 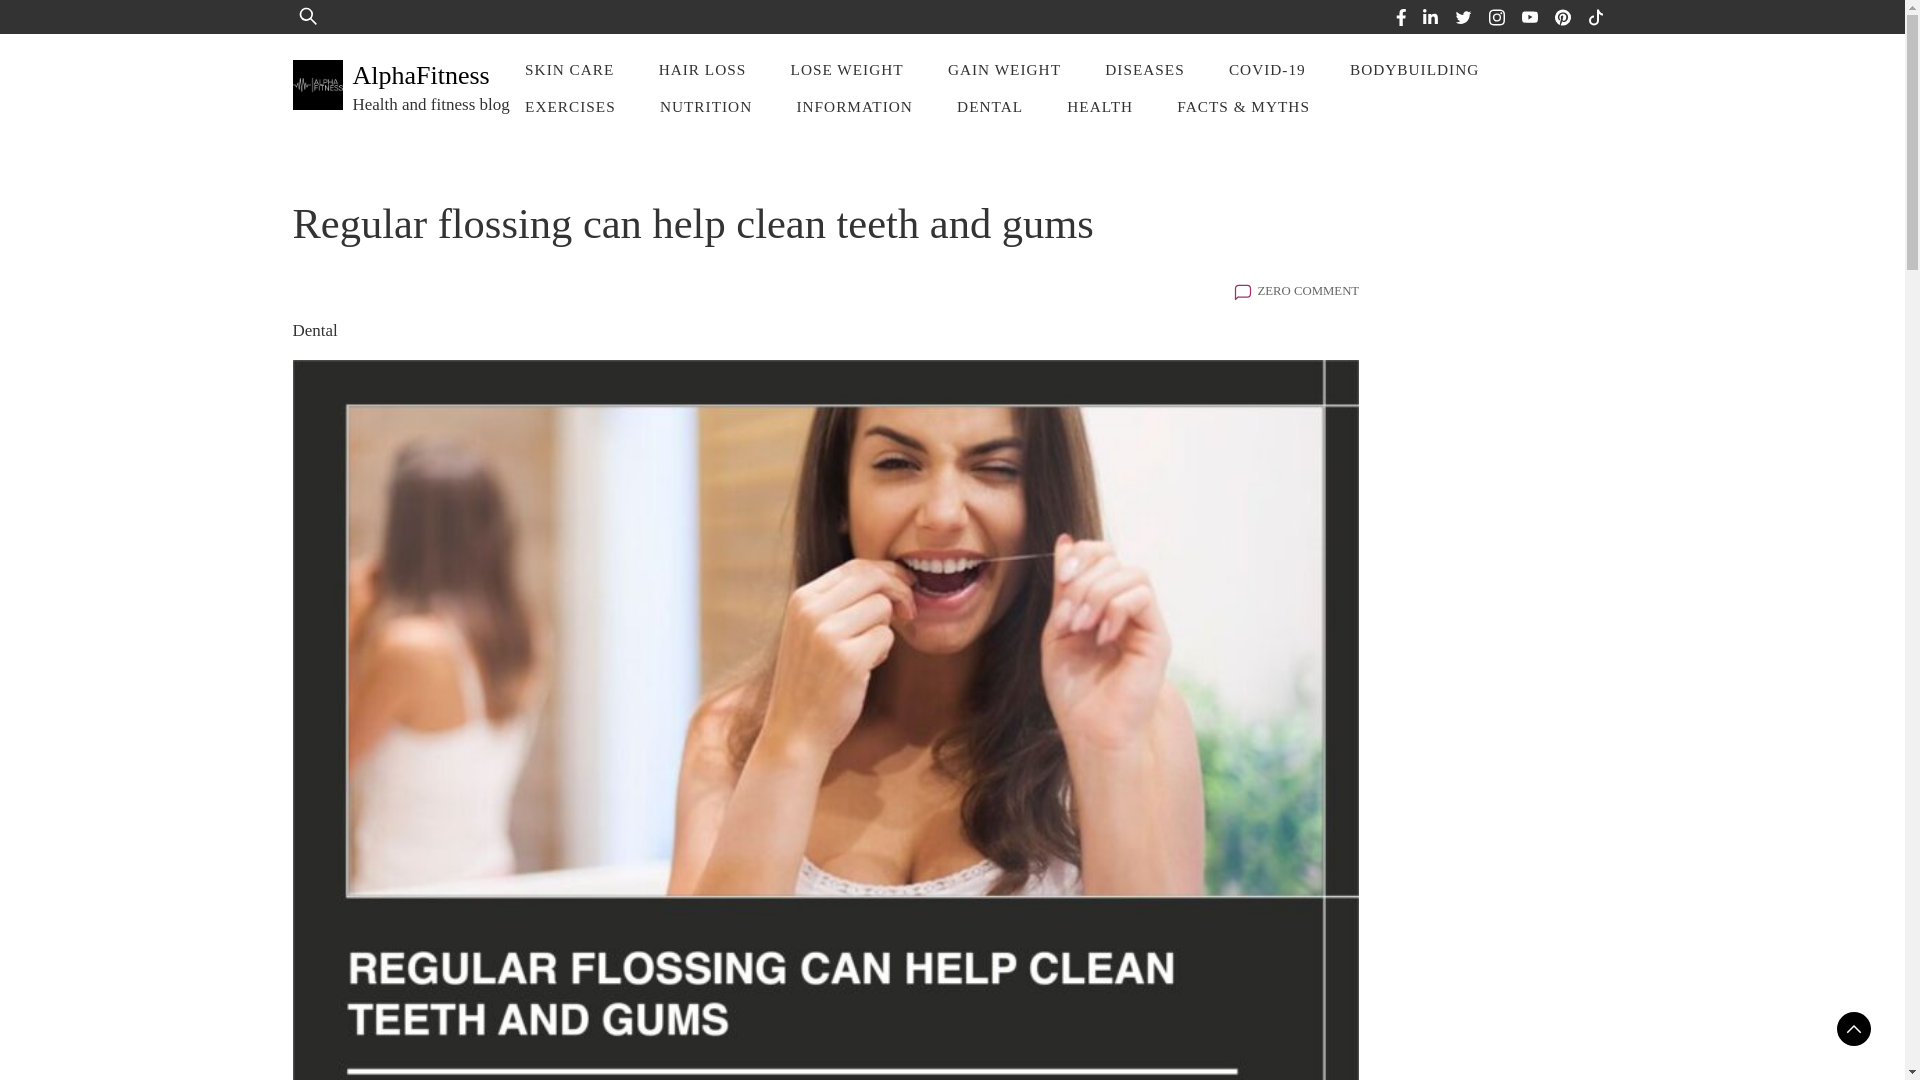 I want to click on COVID-19, so click(x=1268, y=68).